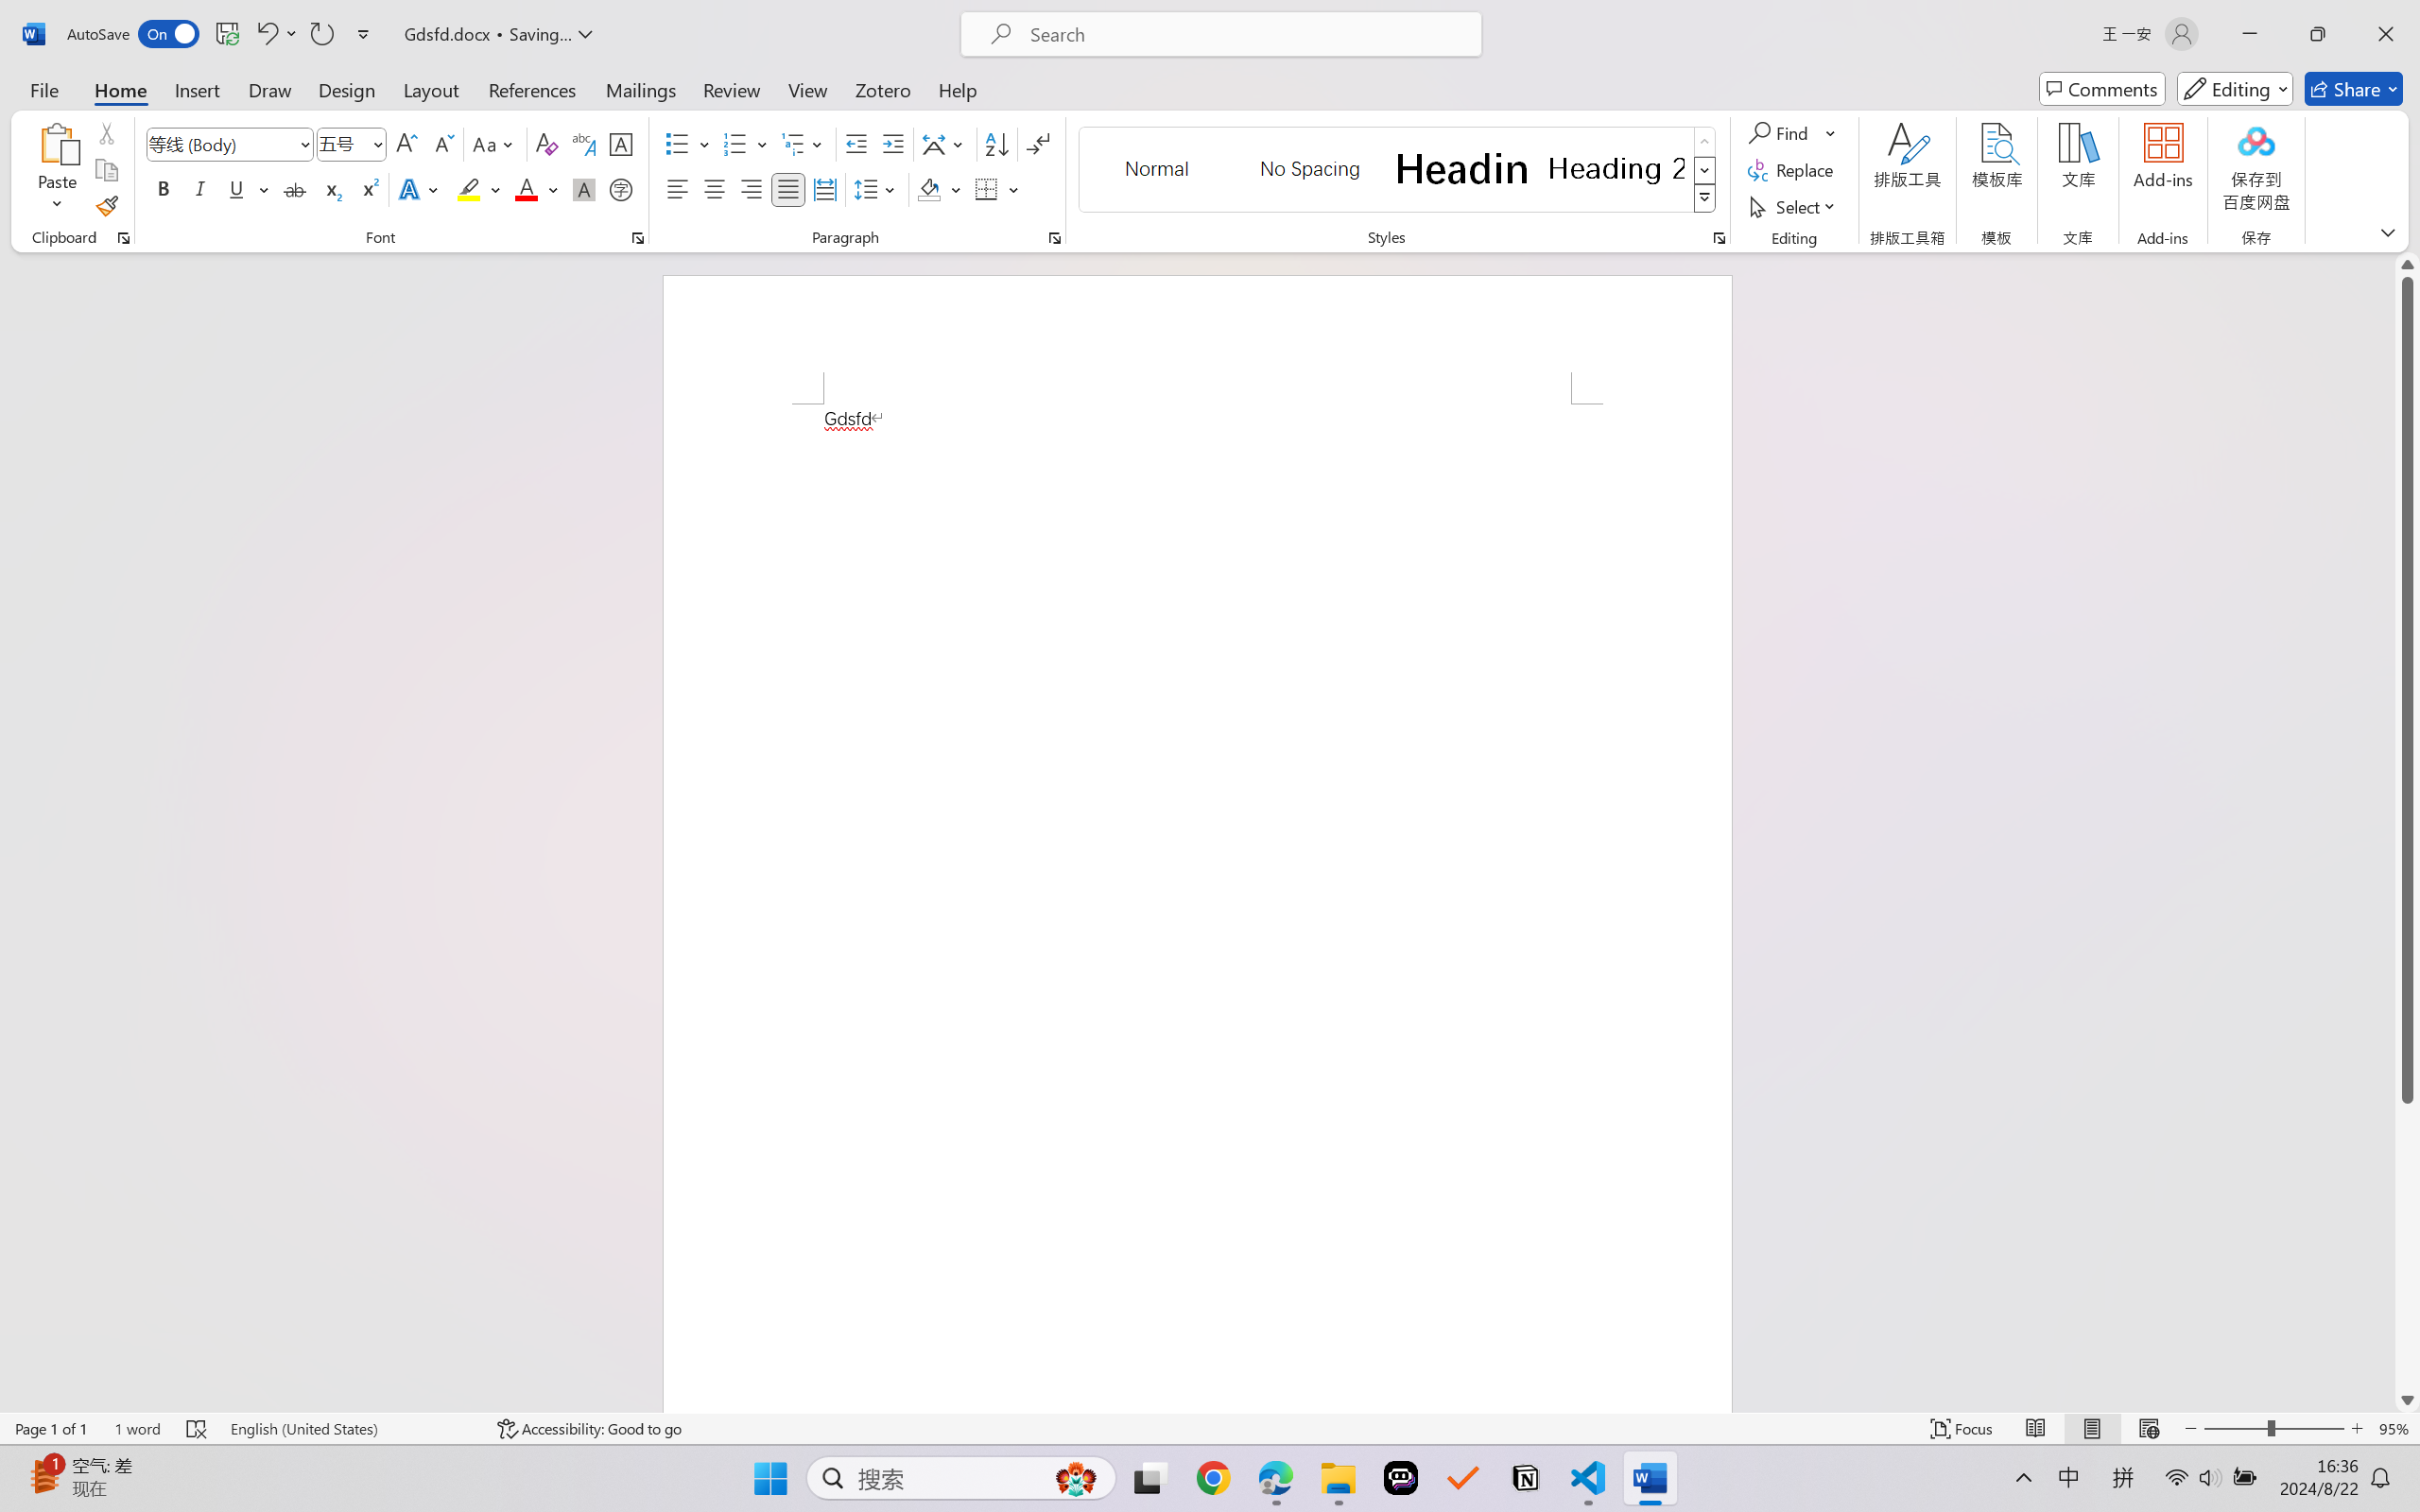 This screenshot has height=1512, width=2420. Describe the element at coordinates (200, 189) in the screenshot. I see `Italic` at that location.